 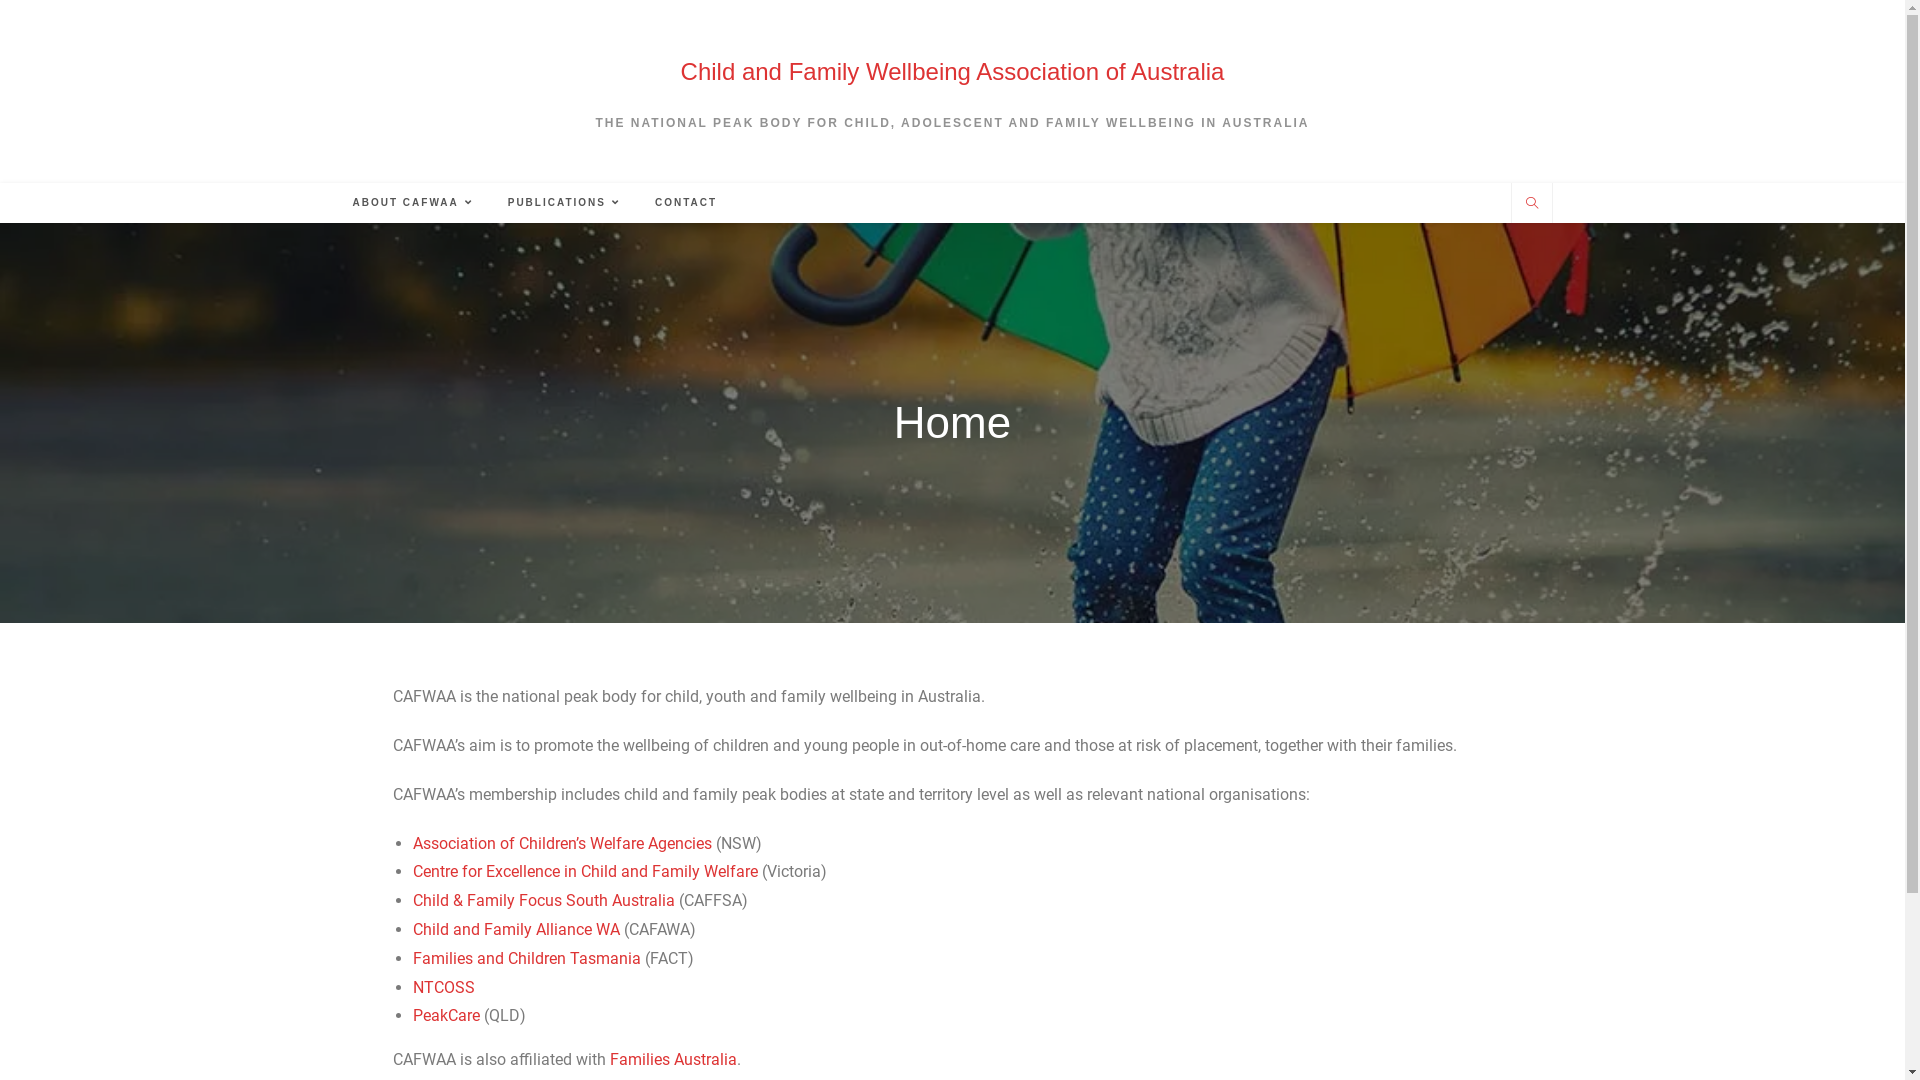 I want to click on Families Australia, so click(x=674, y=1060).